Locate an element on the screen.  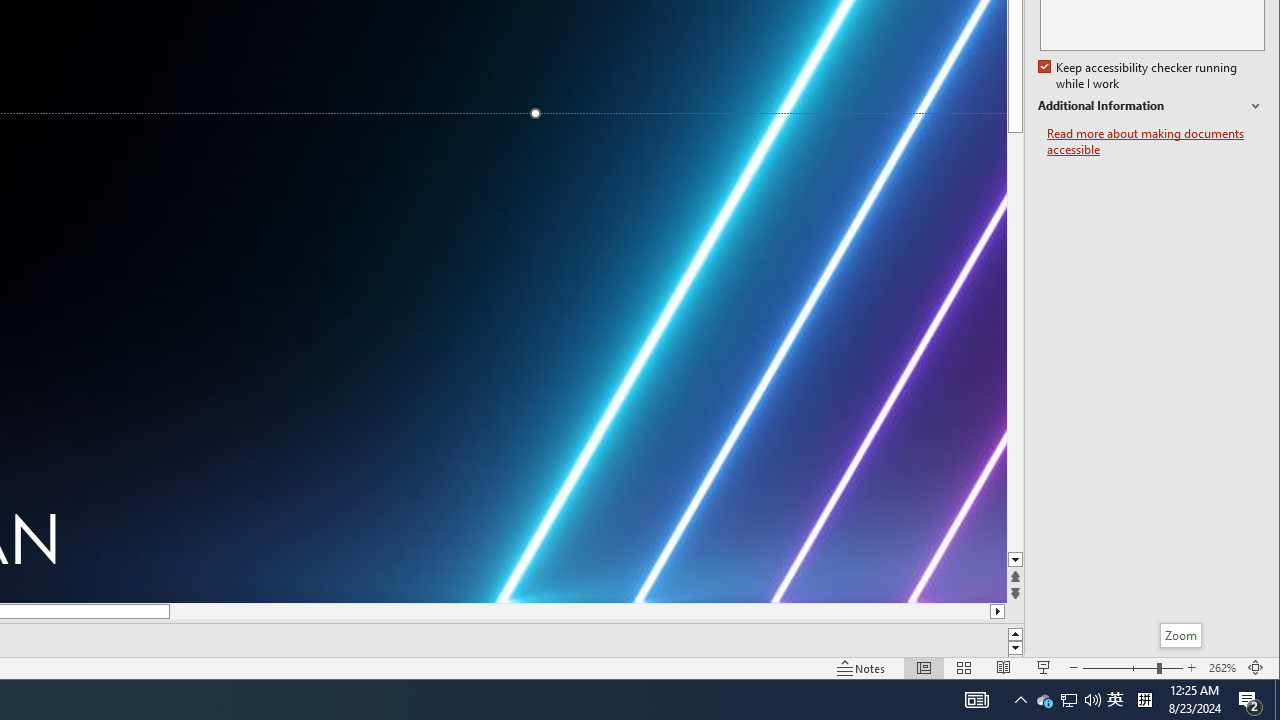
Zoom Out is located at coordinates (1120, 668).